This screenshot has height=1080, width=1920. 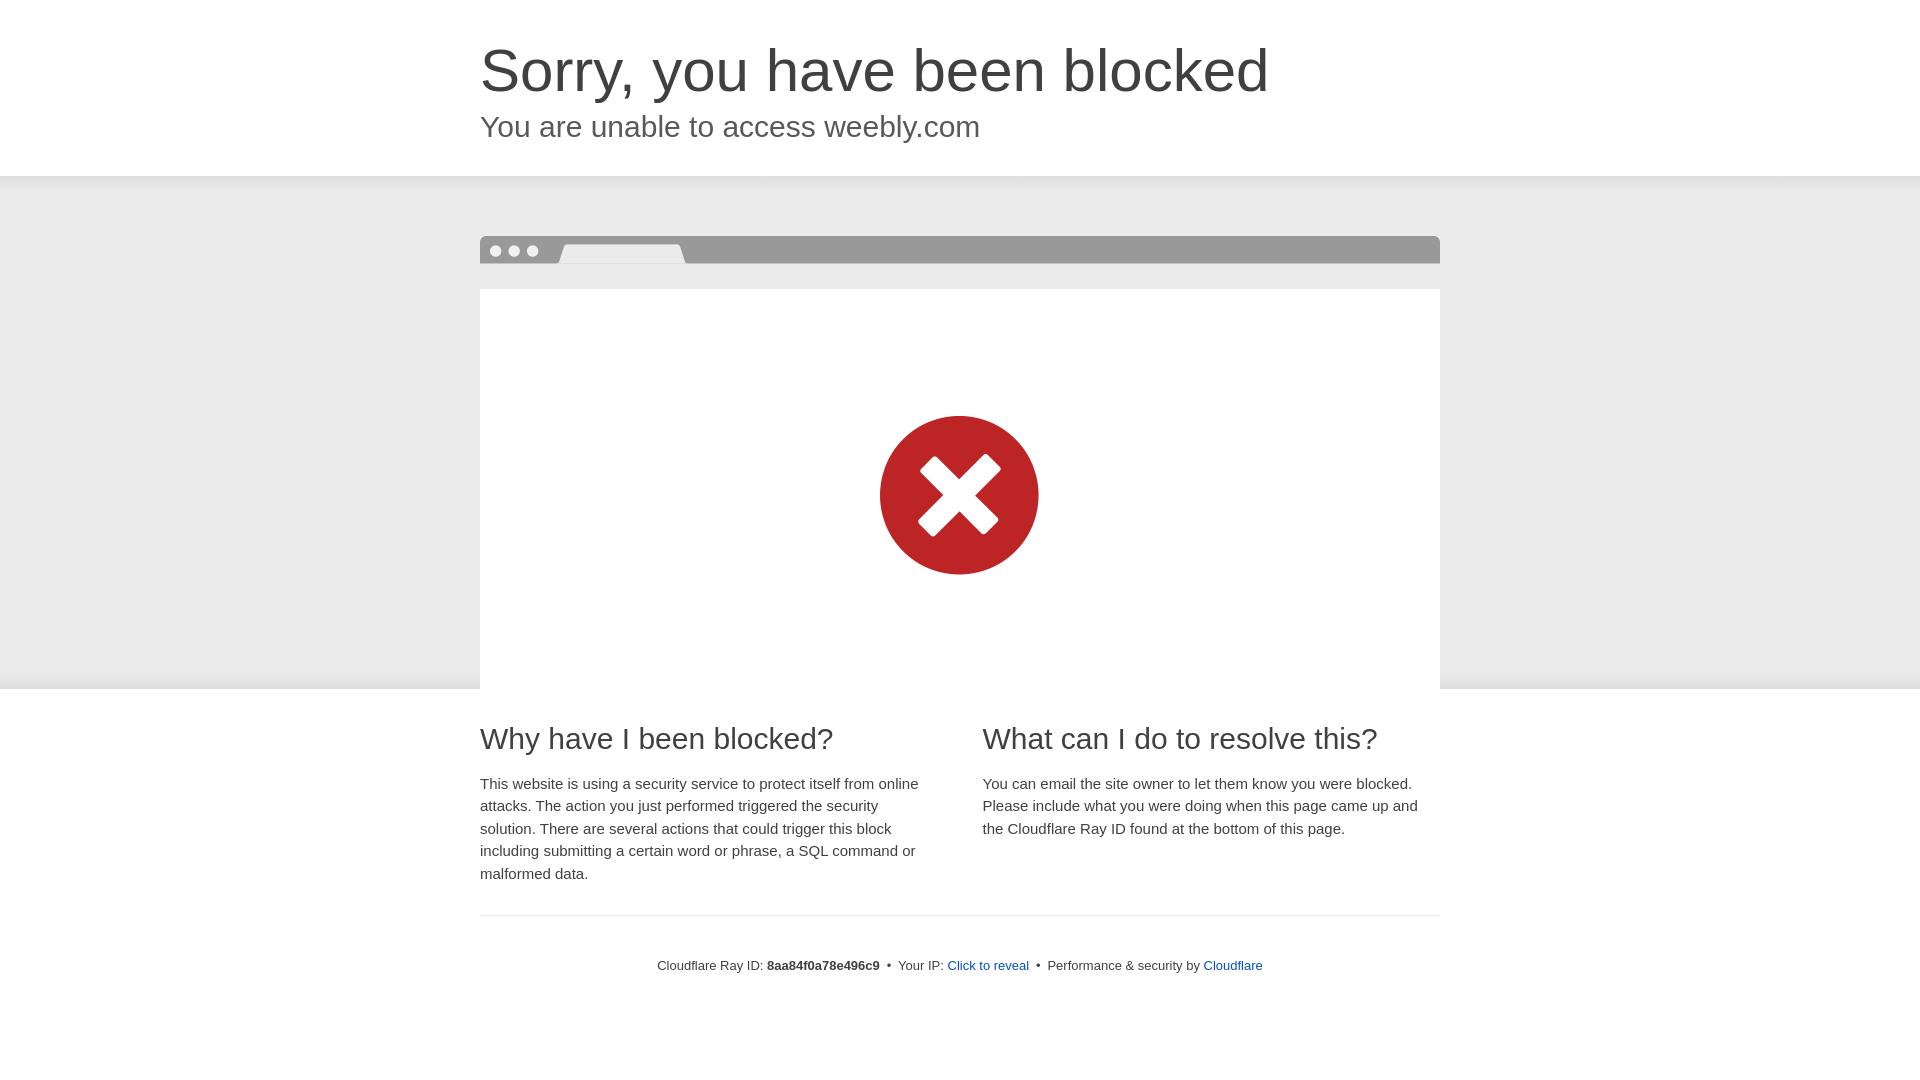 I want to click on Cloudflare, so click(x=1233, y=965).